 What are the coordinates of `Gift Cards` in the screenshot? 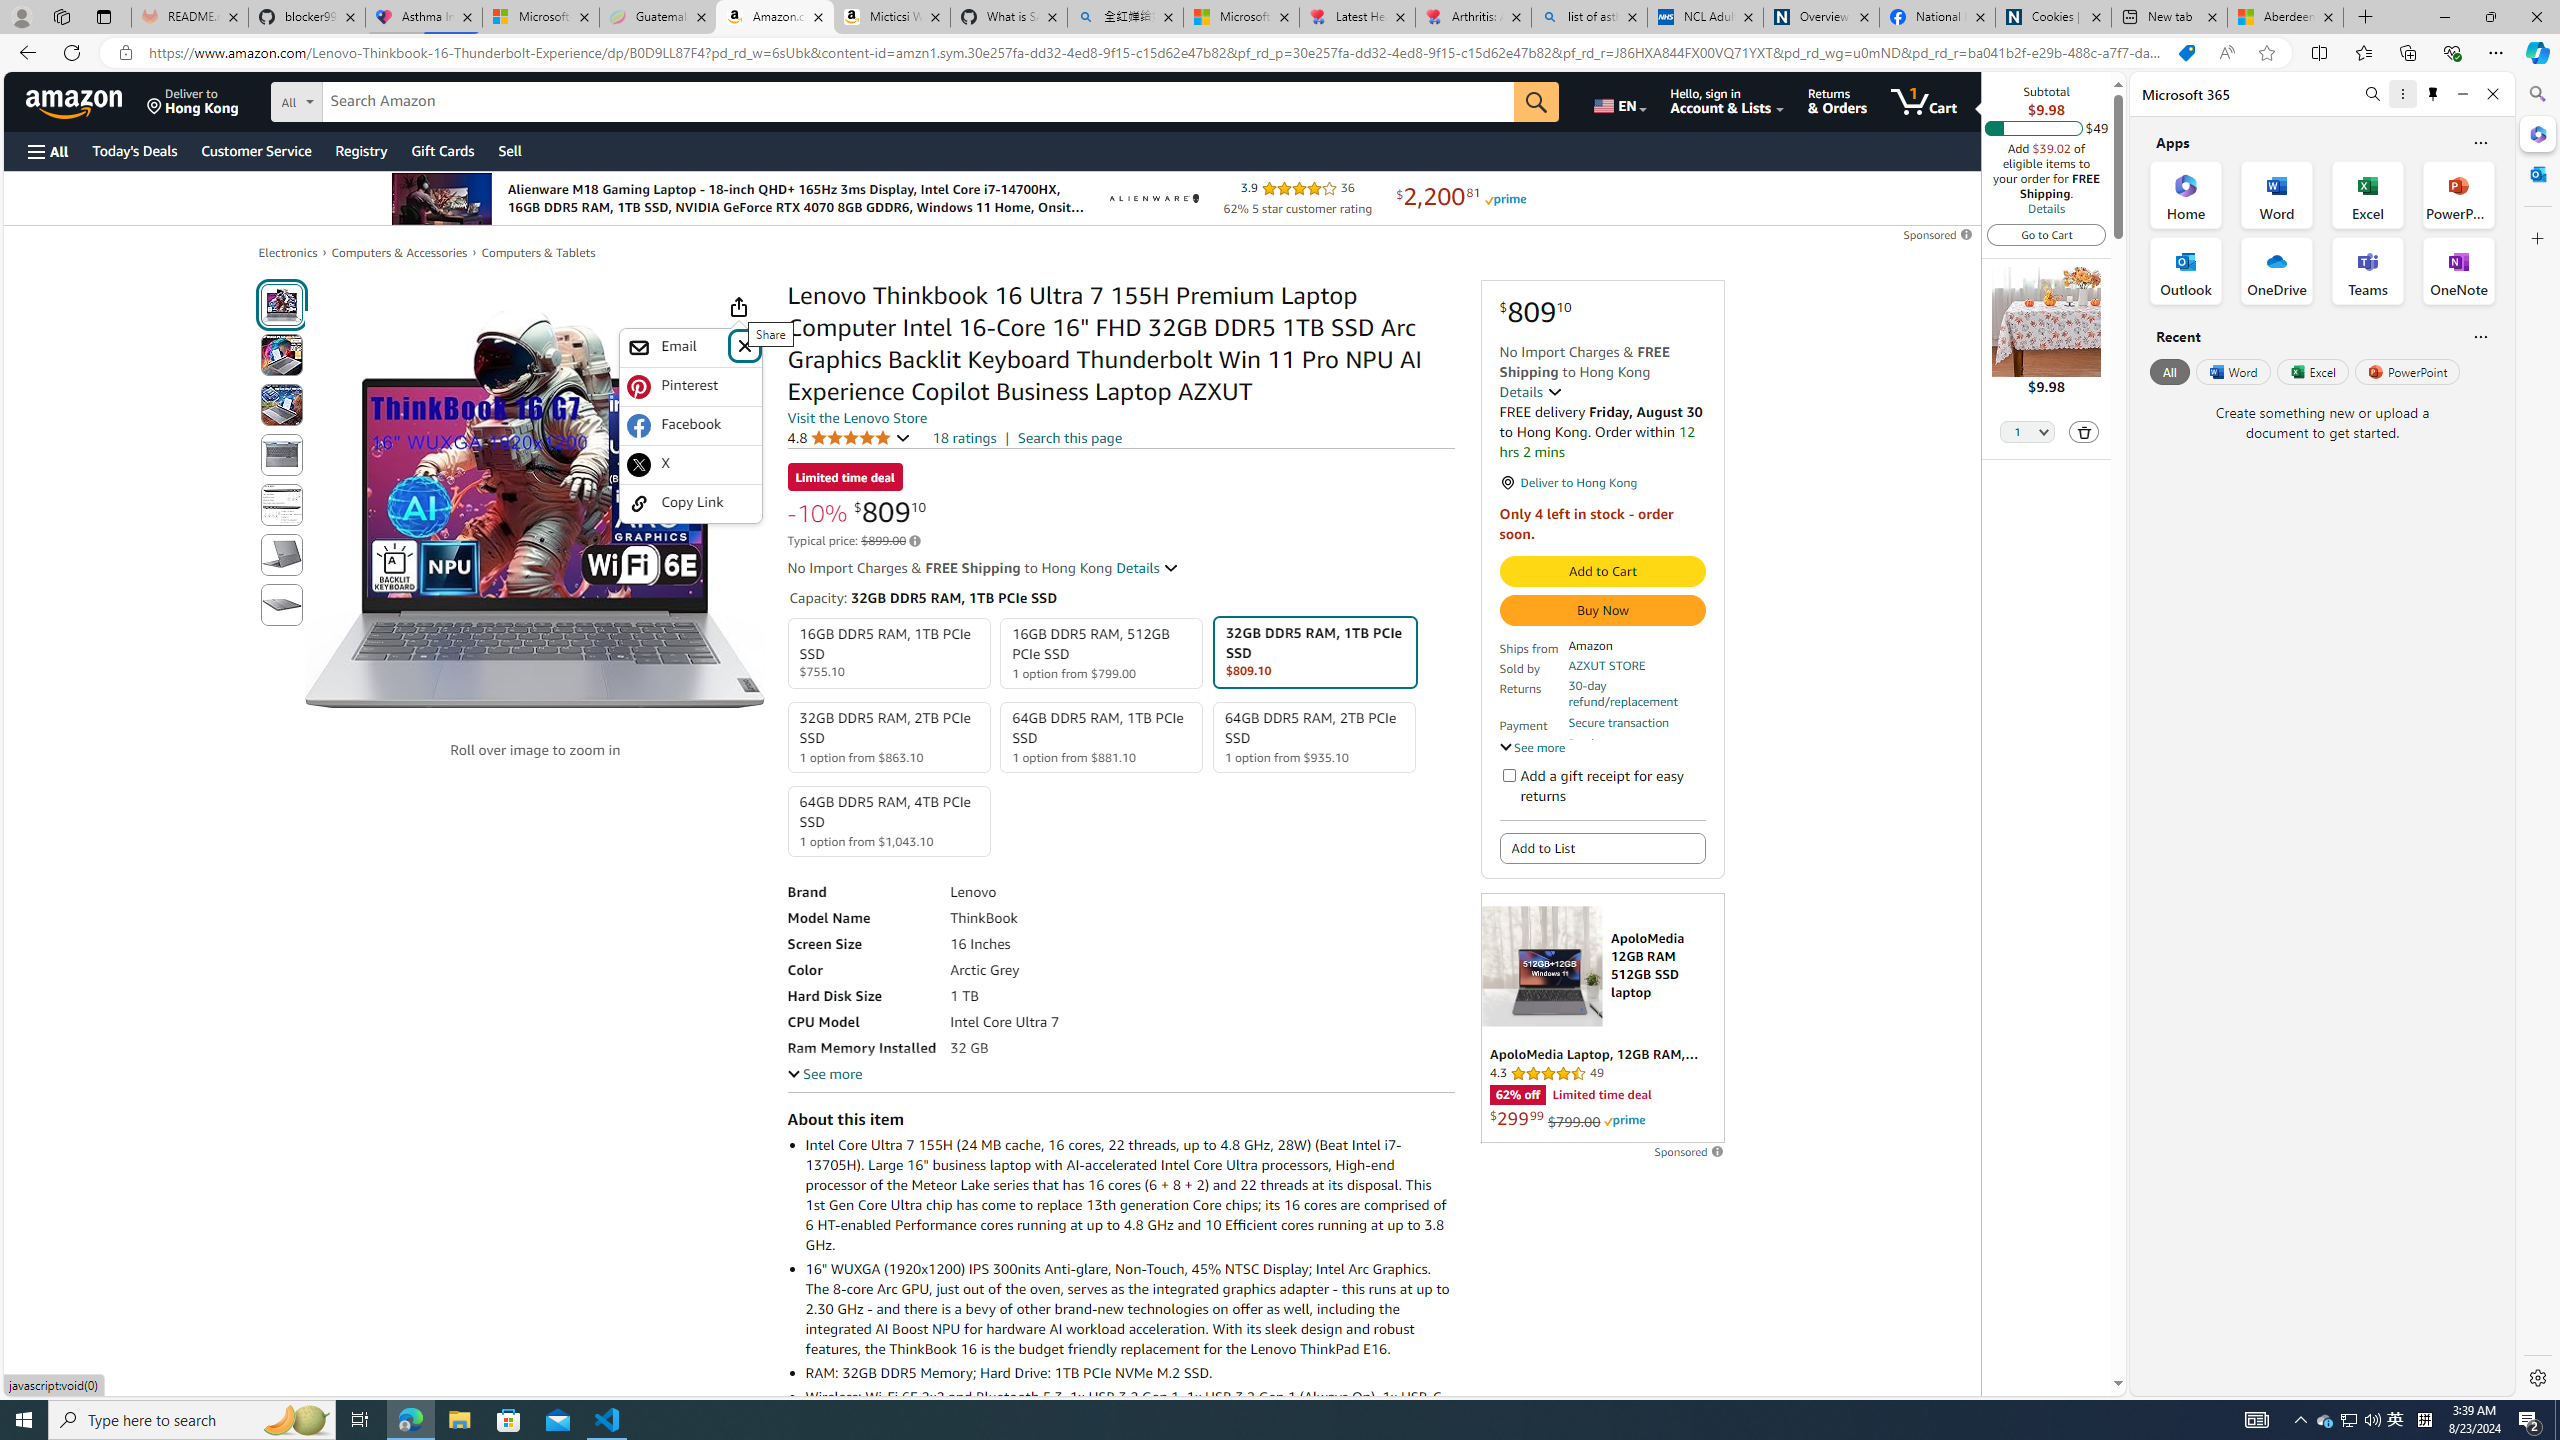 It's located at (442, 150).